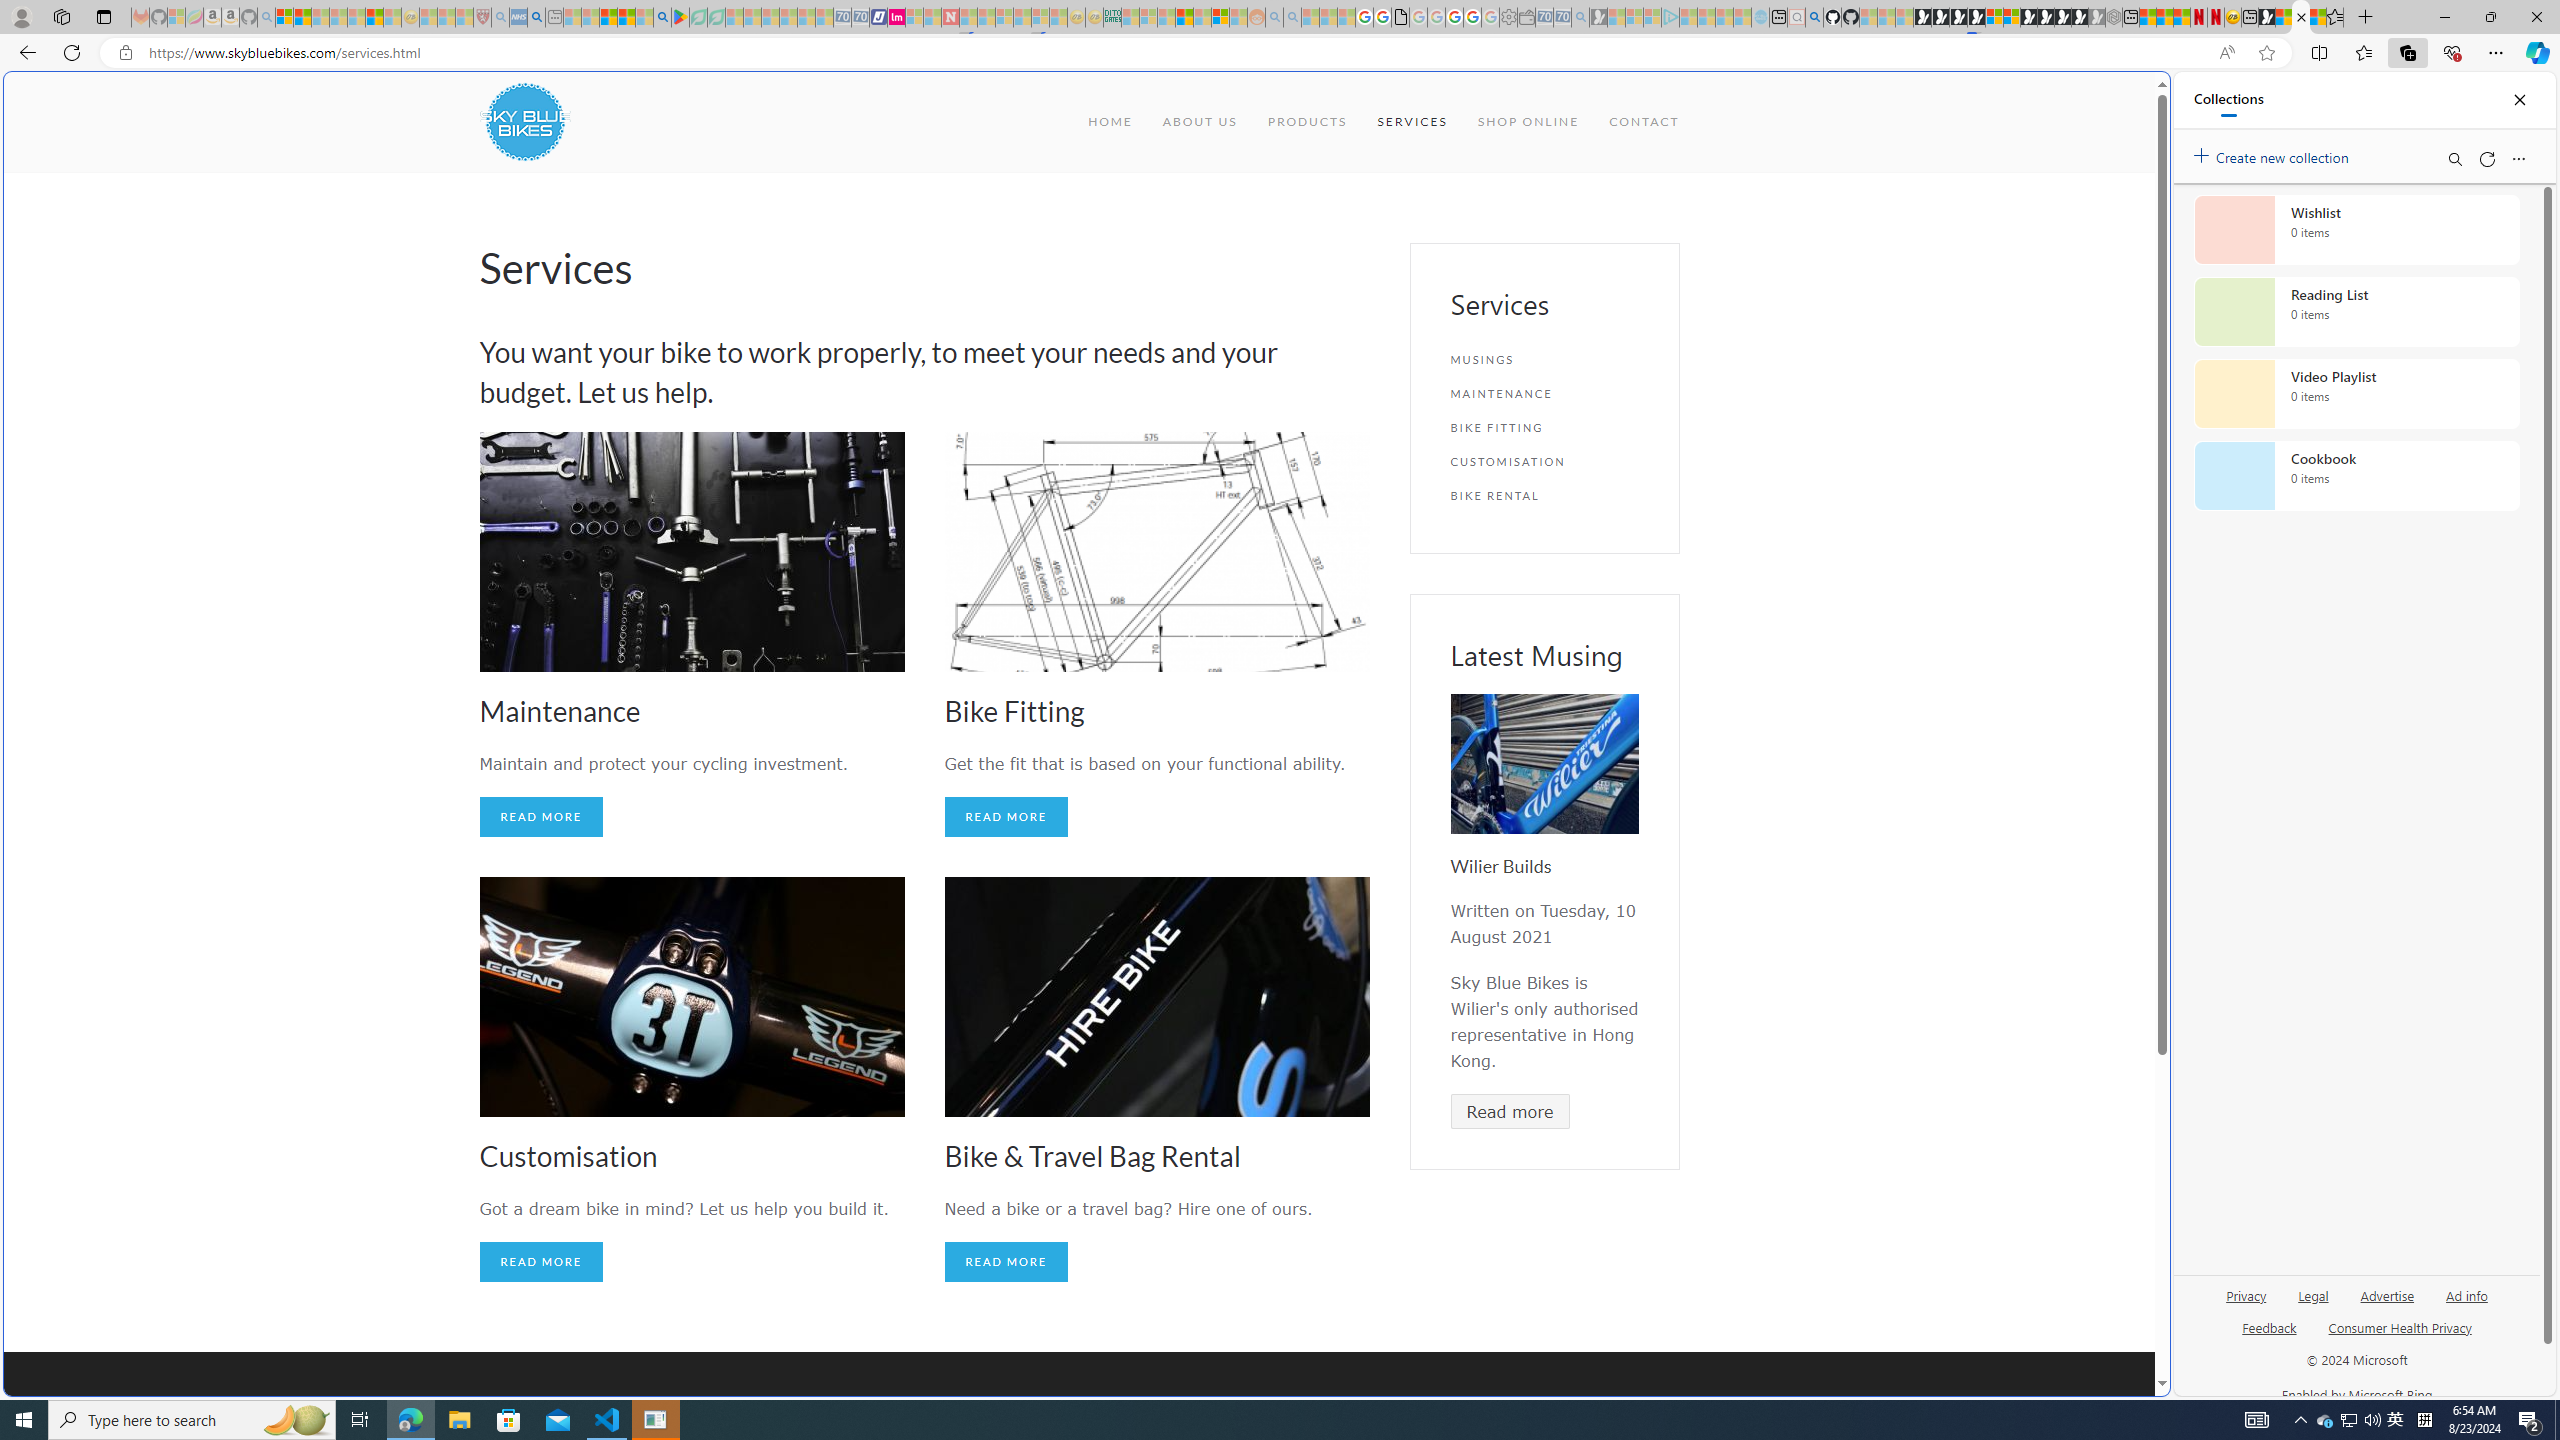 The width and height of the screenshot is (2560, 1440). Describe the element at coordinates (2356, 476) in the screenshot. I see `Cookbook collection, 0 items` at that location.